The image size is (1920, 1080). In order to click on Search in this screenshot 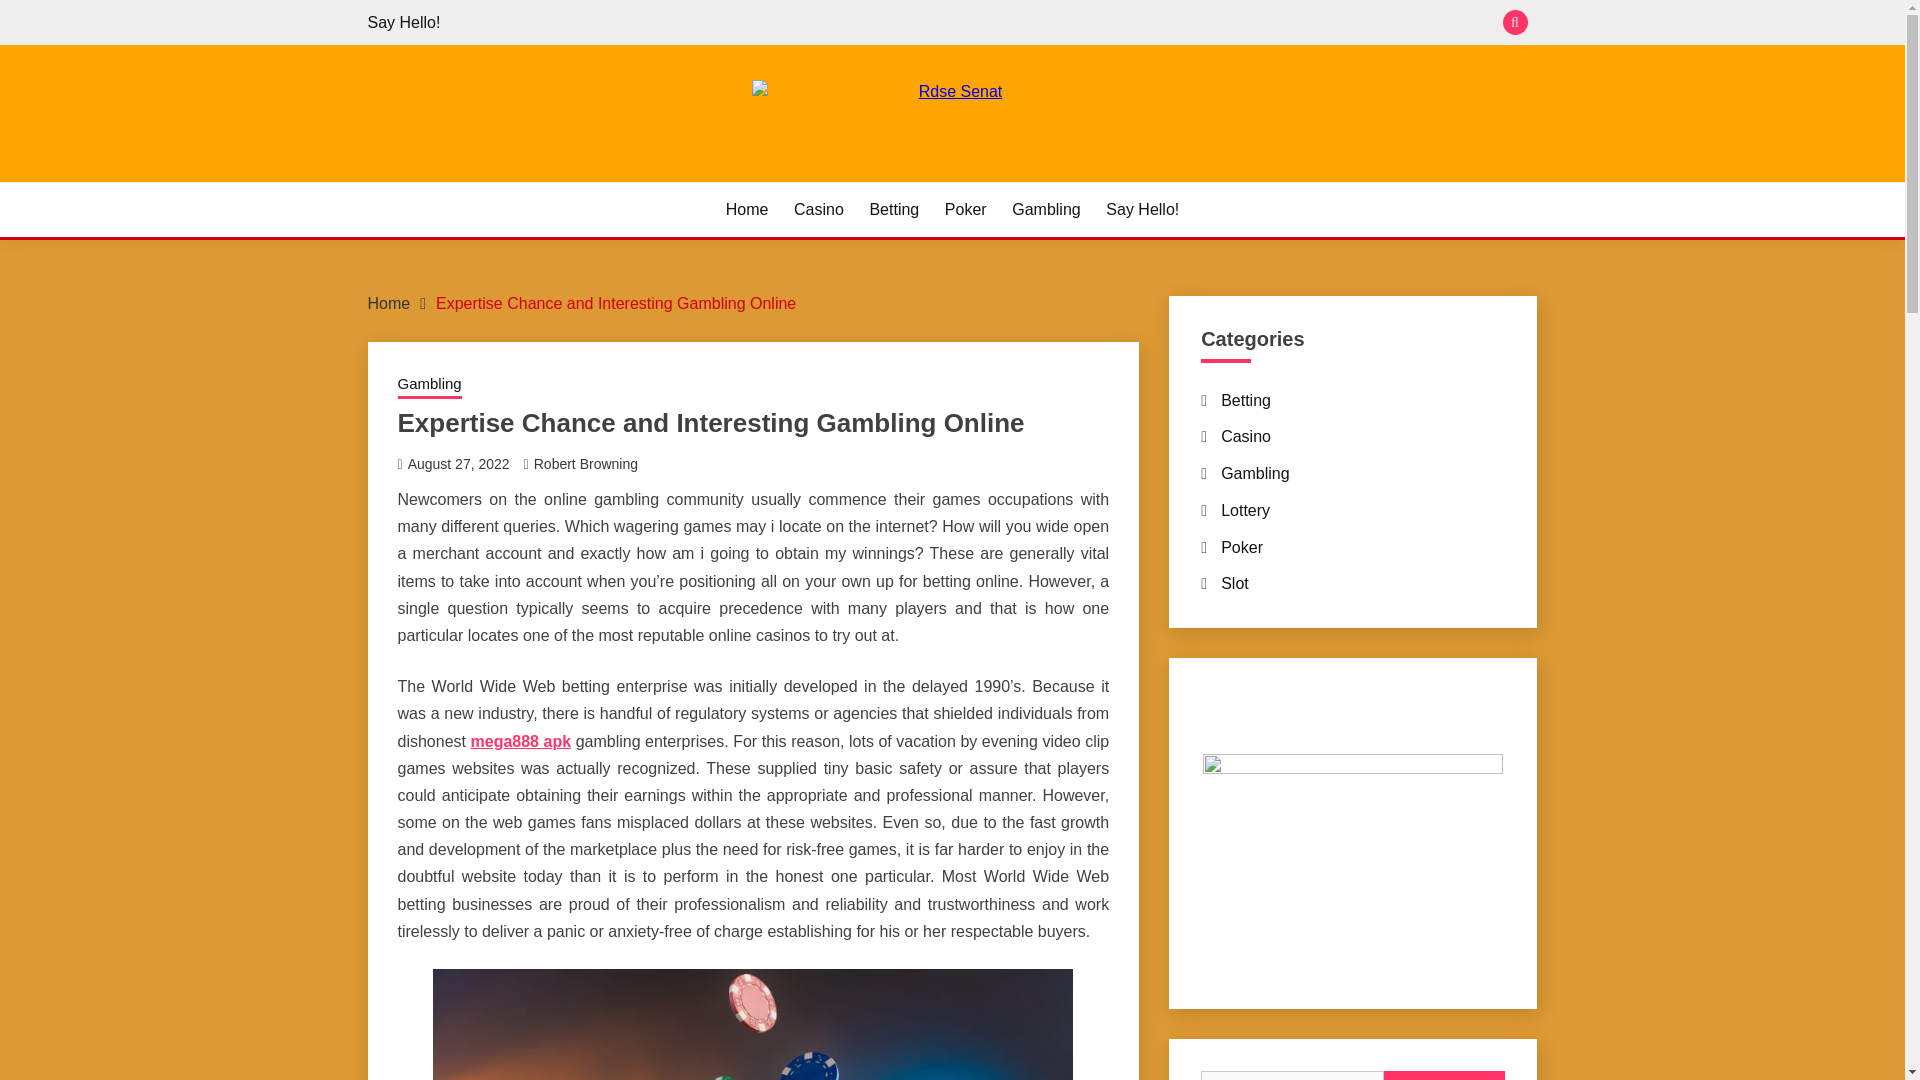, I will do `click(1444, 1076)`.